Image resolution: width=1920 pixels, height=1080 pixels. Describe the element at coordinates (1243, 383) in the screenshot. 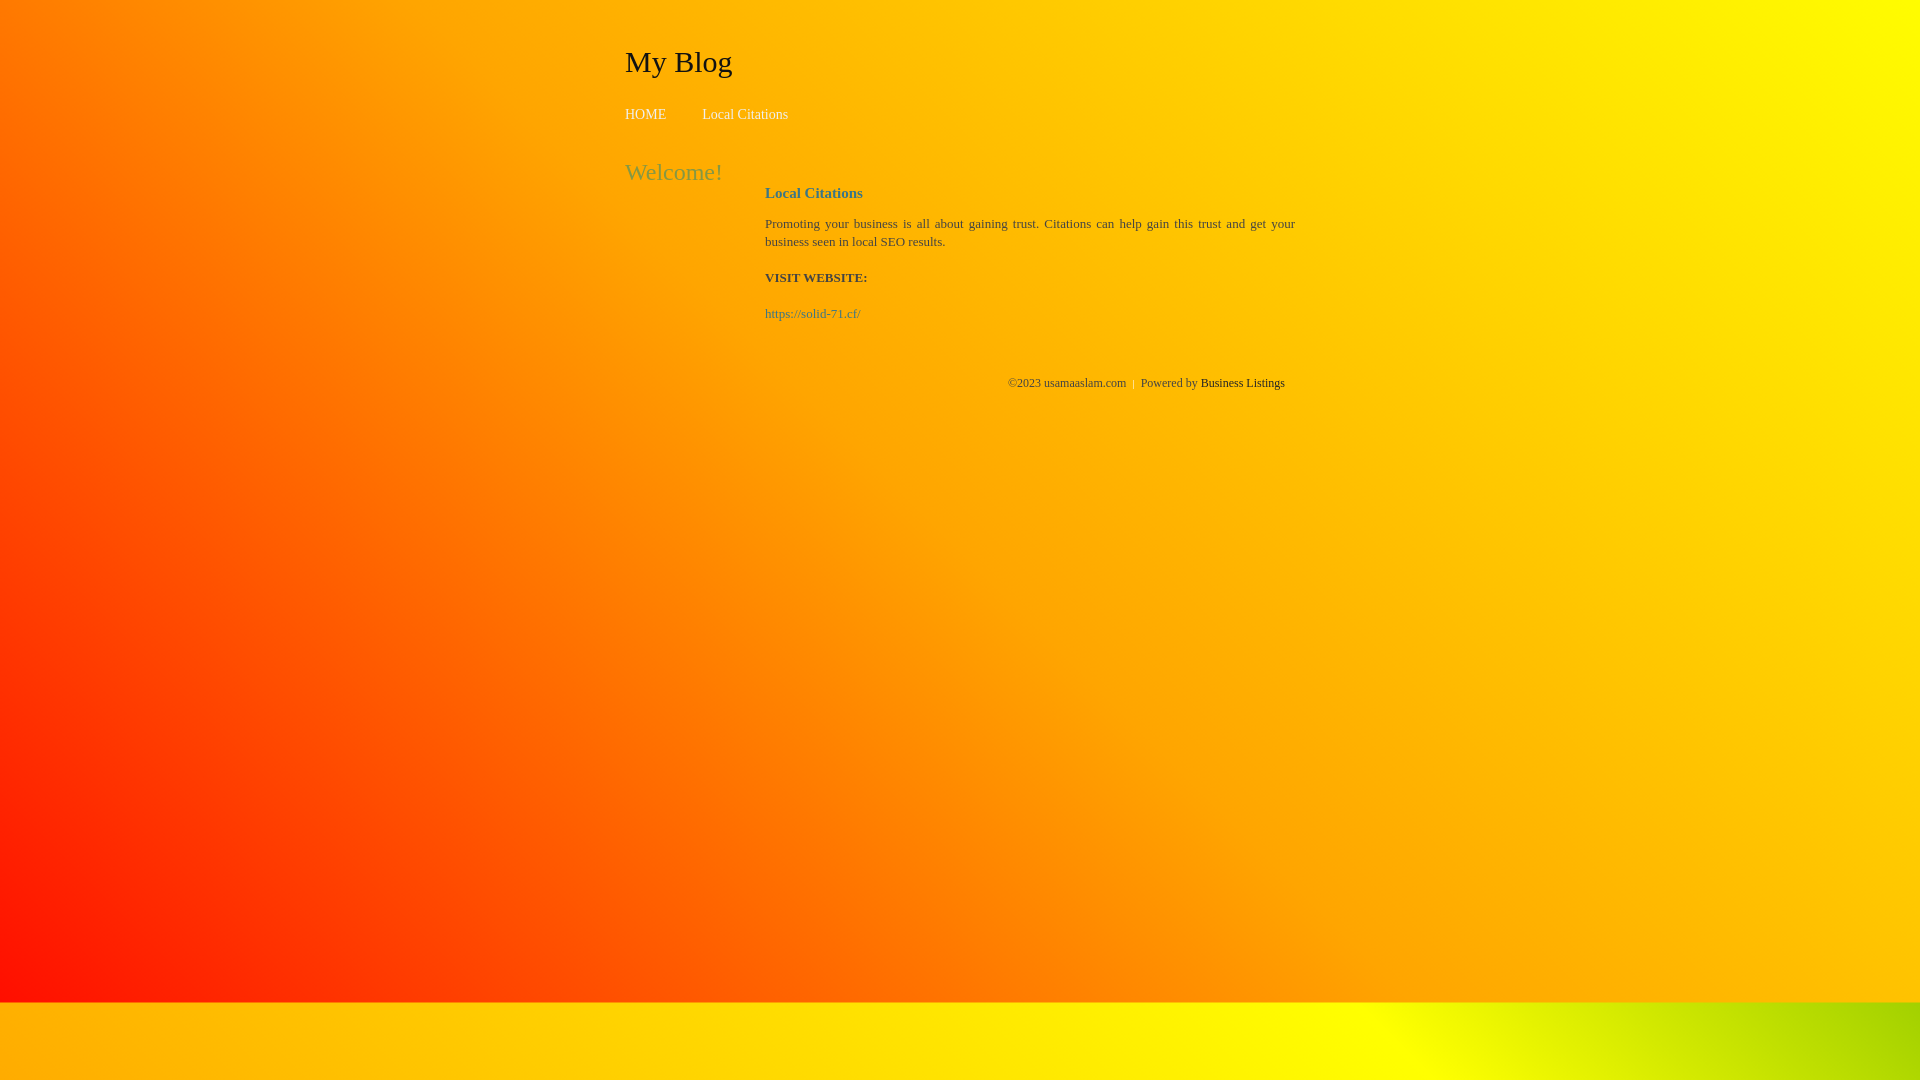

I see `Business Listings` at that location.